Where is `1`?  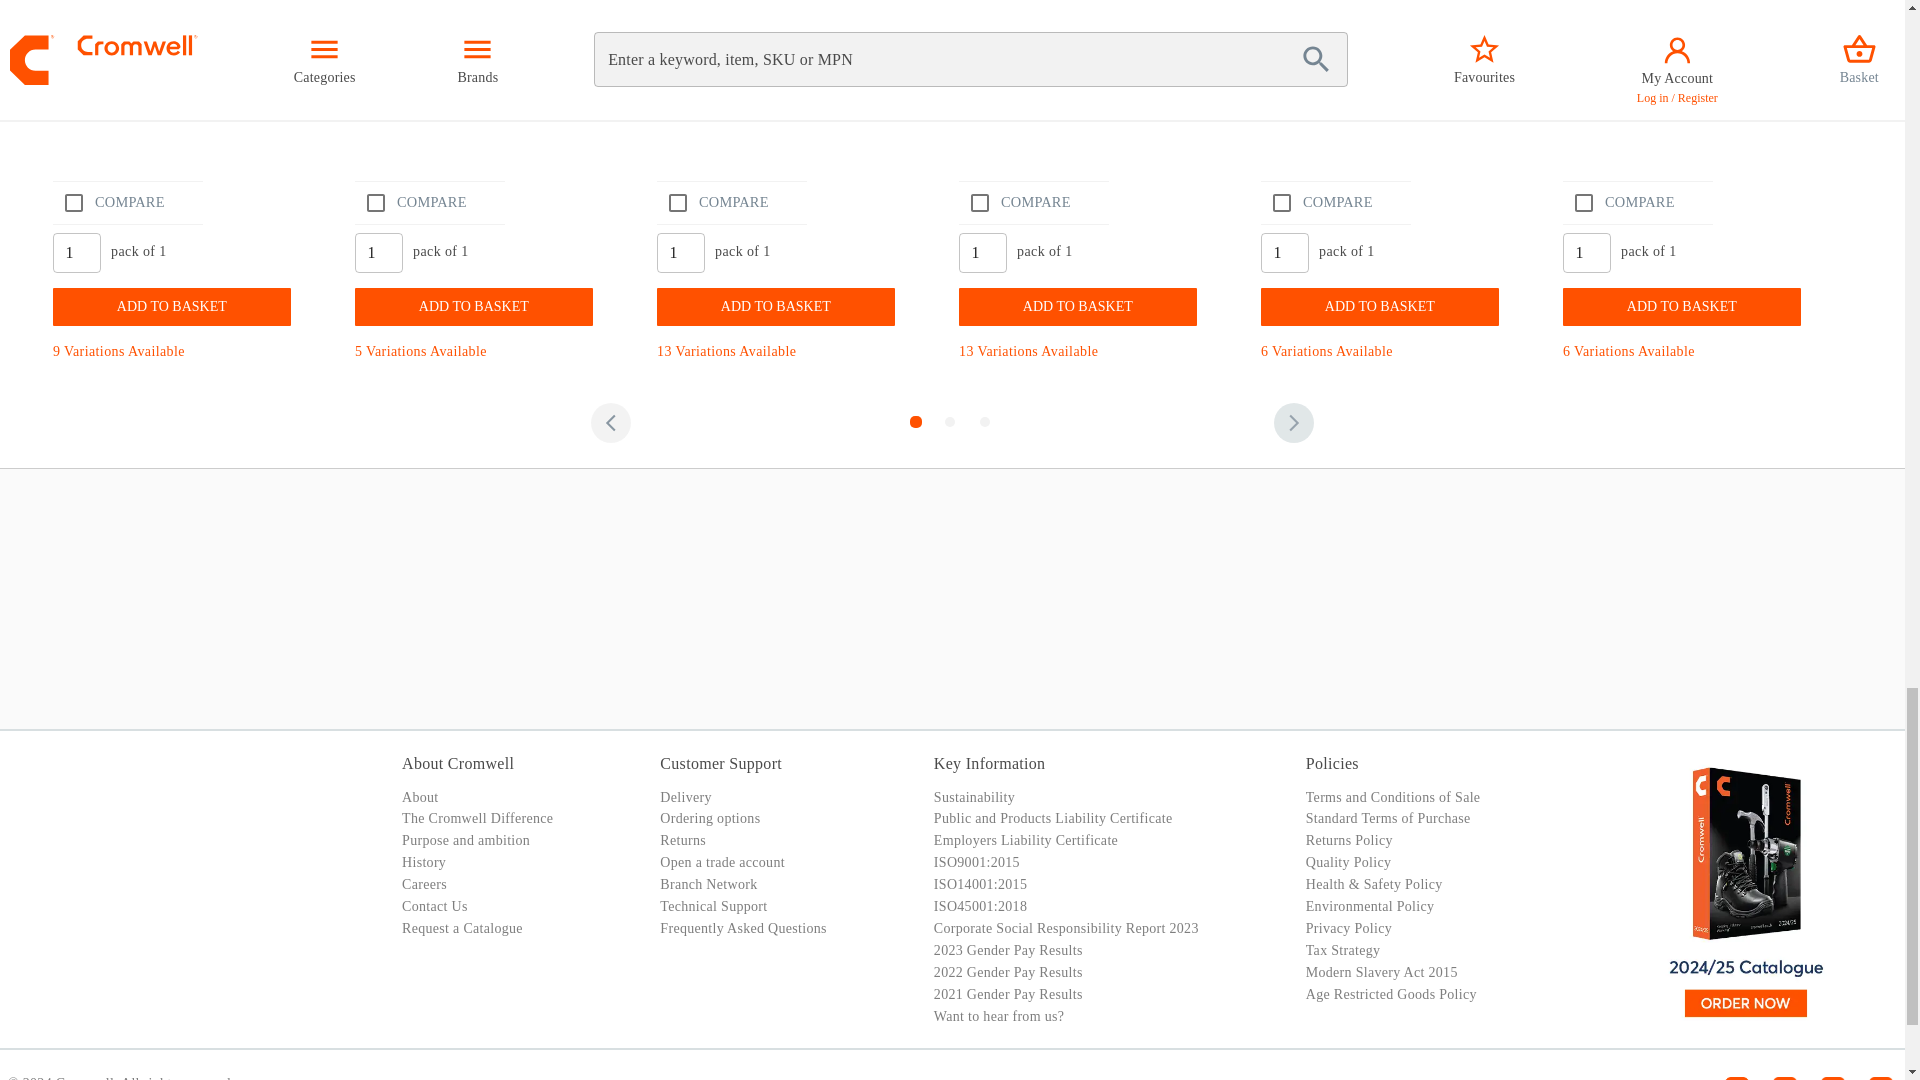 1 is located at coordinates (982, 252).